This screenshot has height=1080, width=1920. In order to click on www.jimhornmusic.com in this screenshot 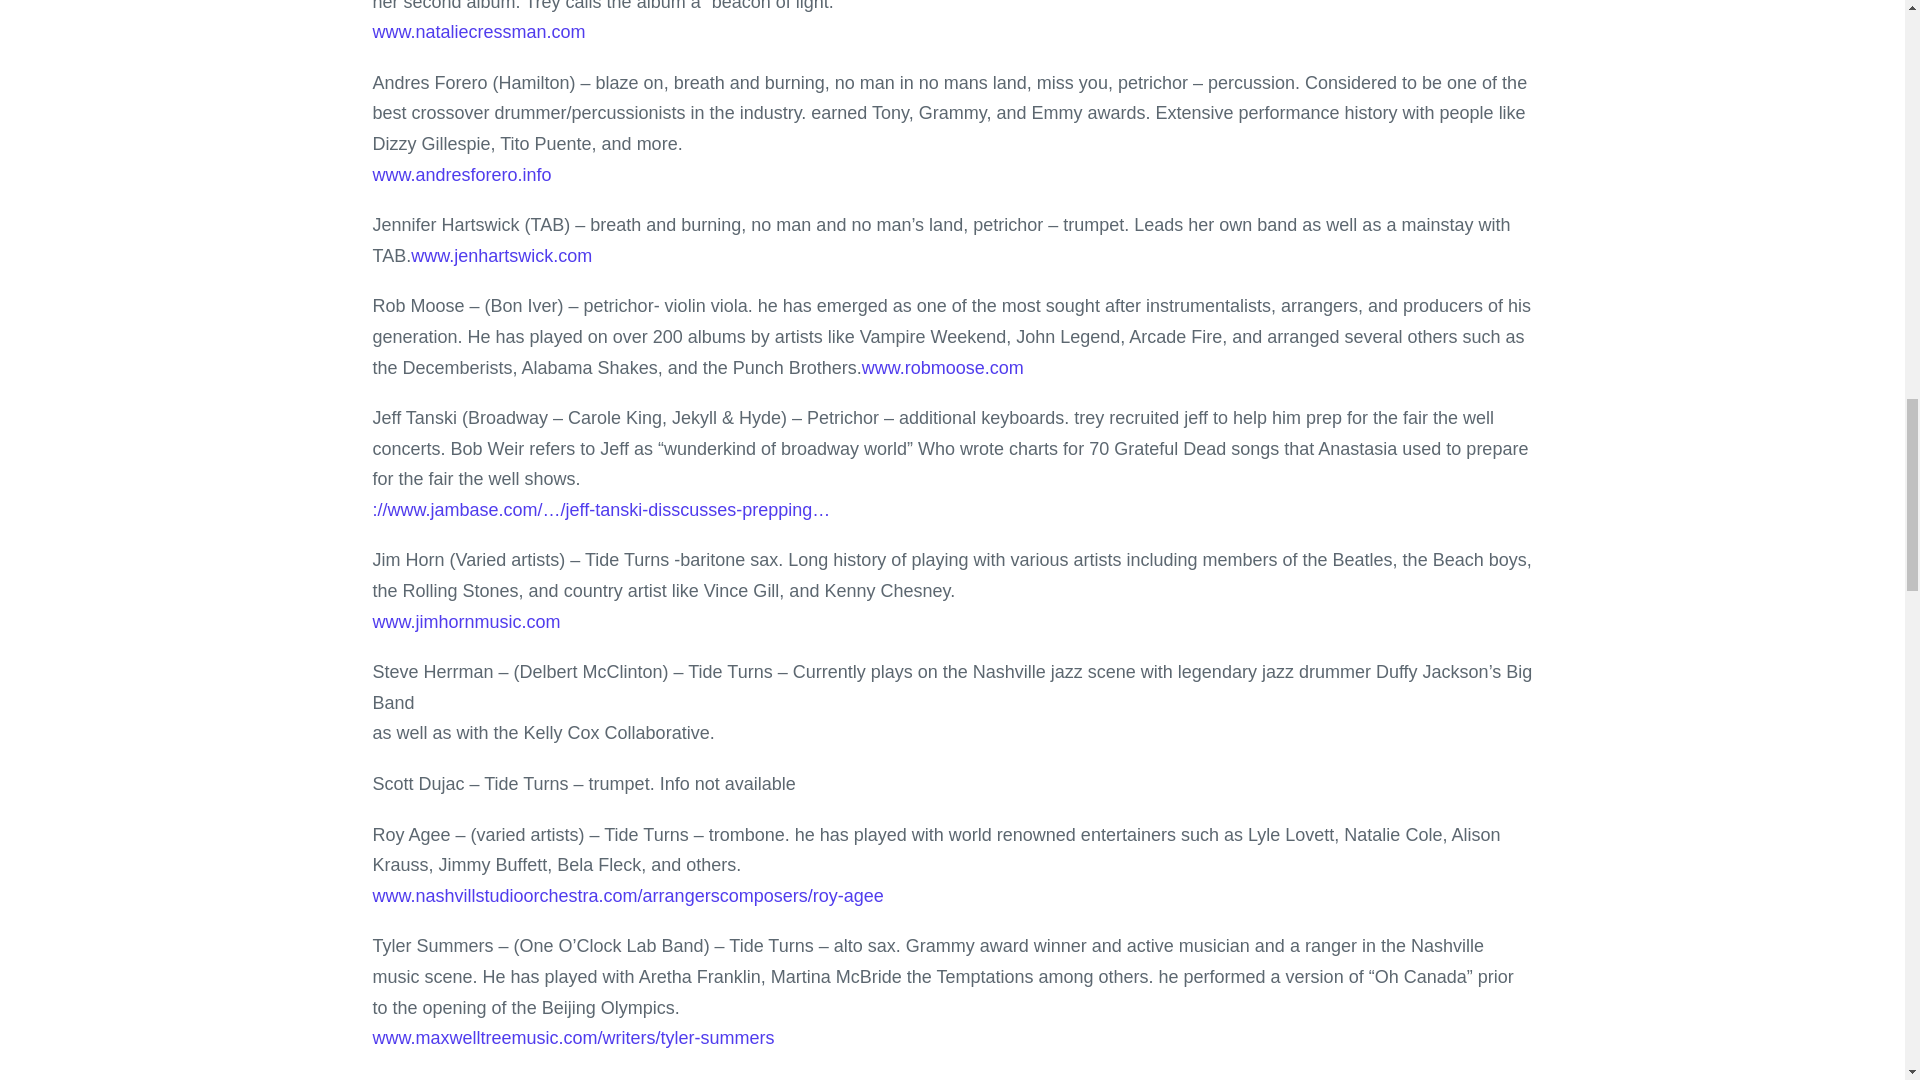, I will do `click(466, 622)`.